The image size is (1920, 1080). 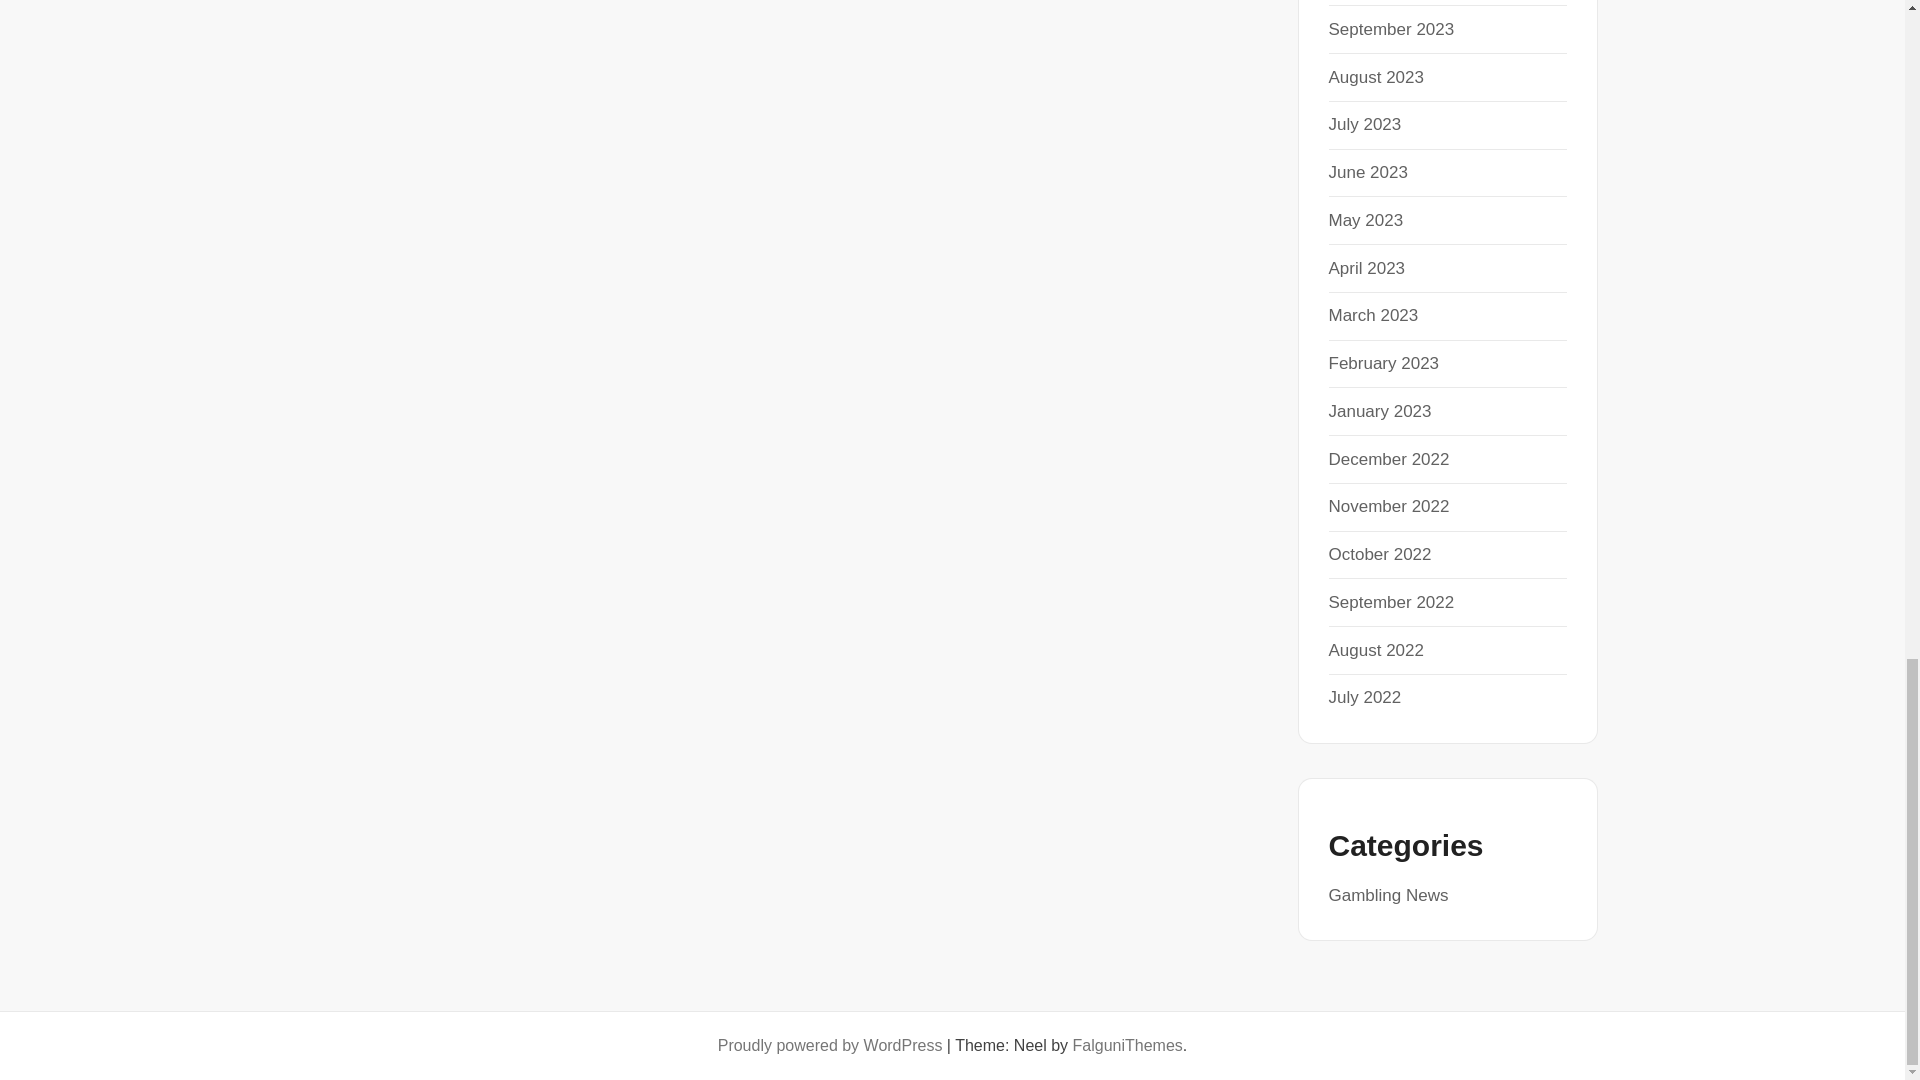 What do you see at coordinates (1383, 363) in the screenshot?
I see `February 2023` at bounding box center [1383, 363].